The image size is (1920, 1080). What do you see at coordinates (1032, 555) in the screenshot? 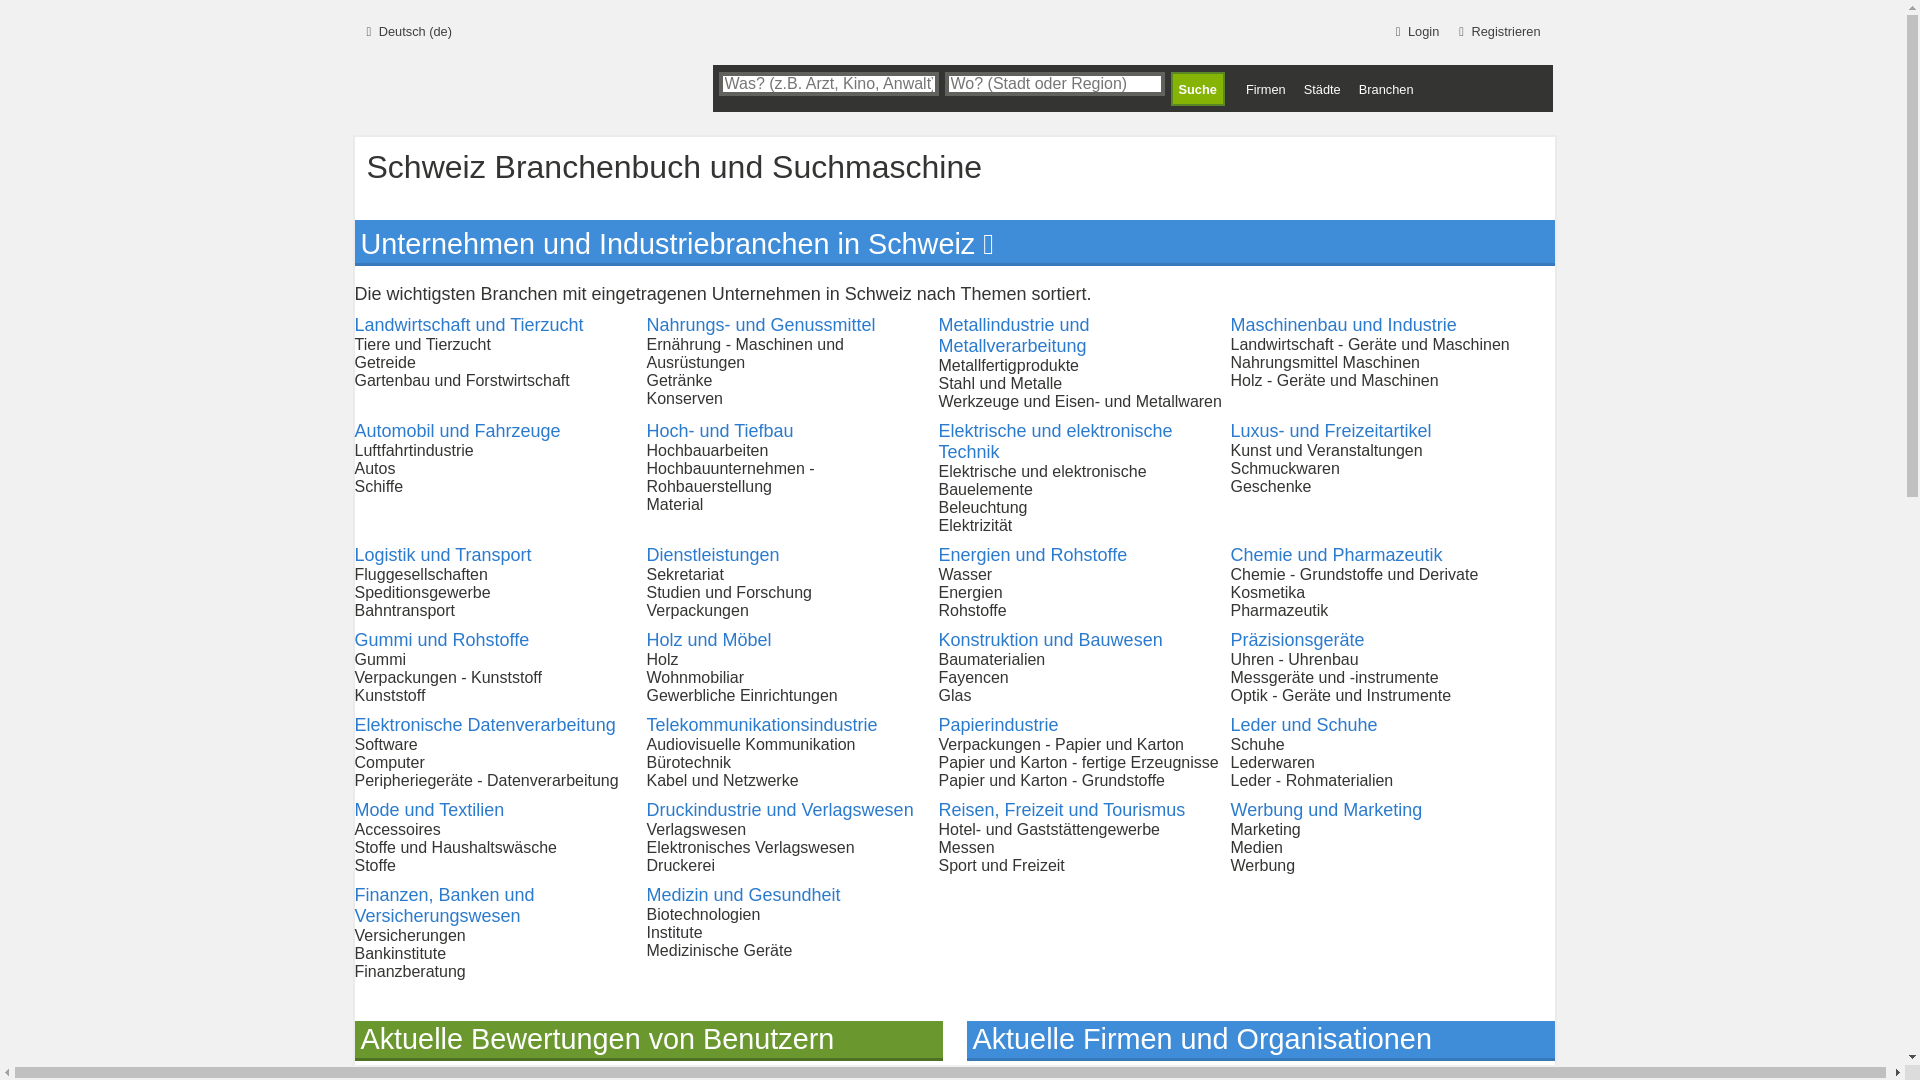
I see `Energien und Rohstoffe` at bounding box center [1032, 555].